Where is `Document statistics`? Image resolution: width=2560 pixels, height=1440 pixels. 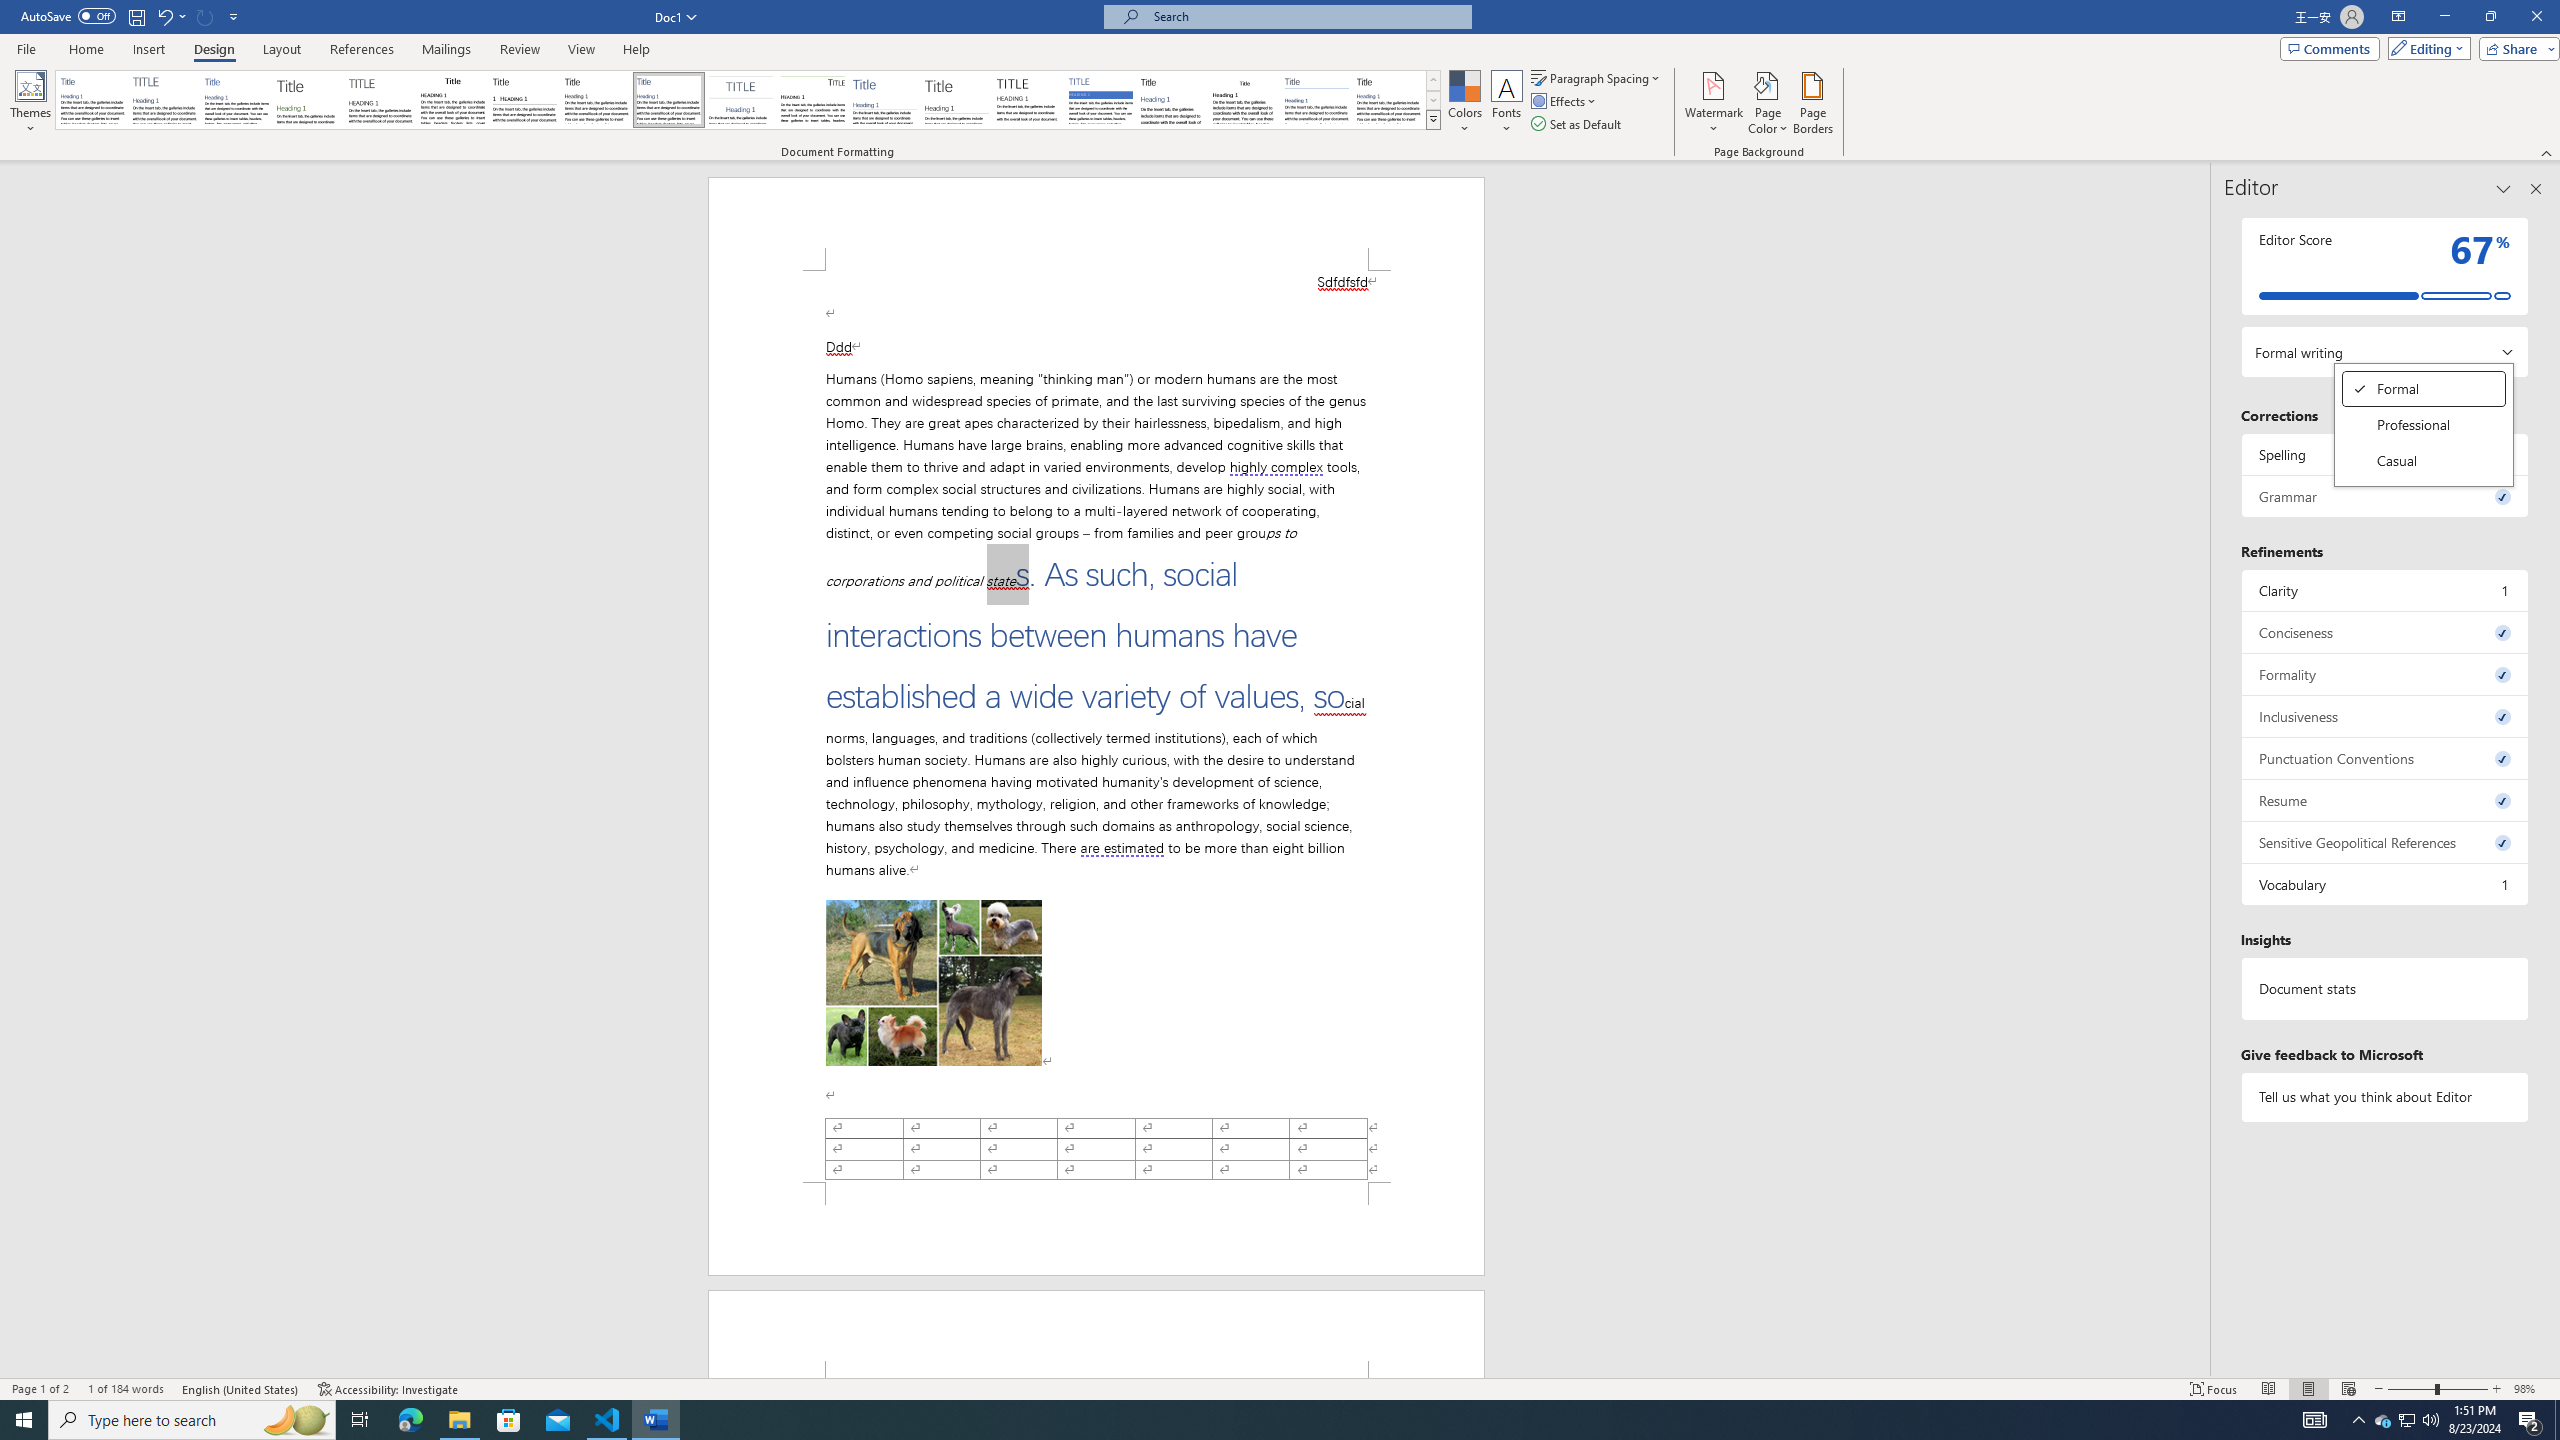
Document statistics is located at coordinates (2386, 988).